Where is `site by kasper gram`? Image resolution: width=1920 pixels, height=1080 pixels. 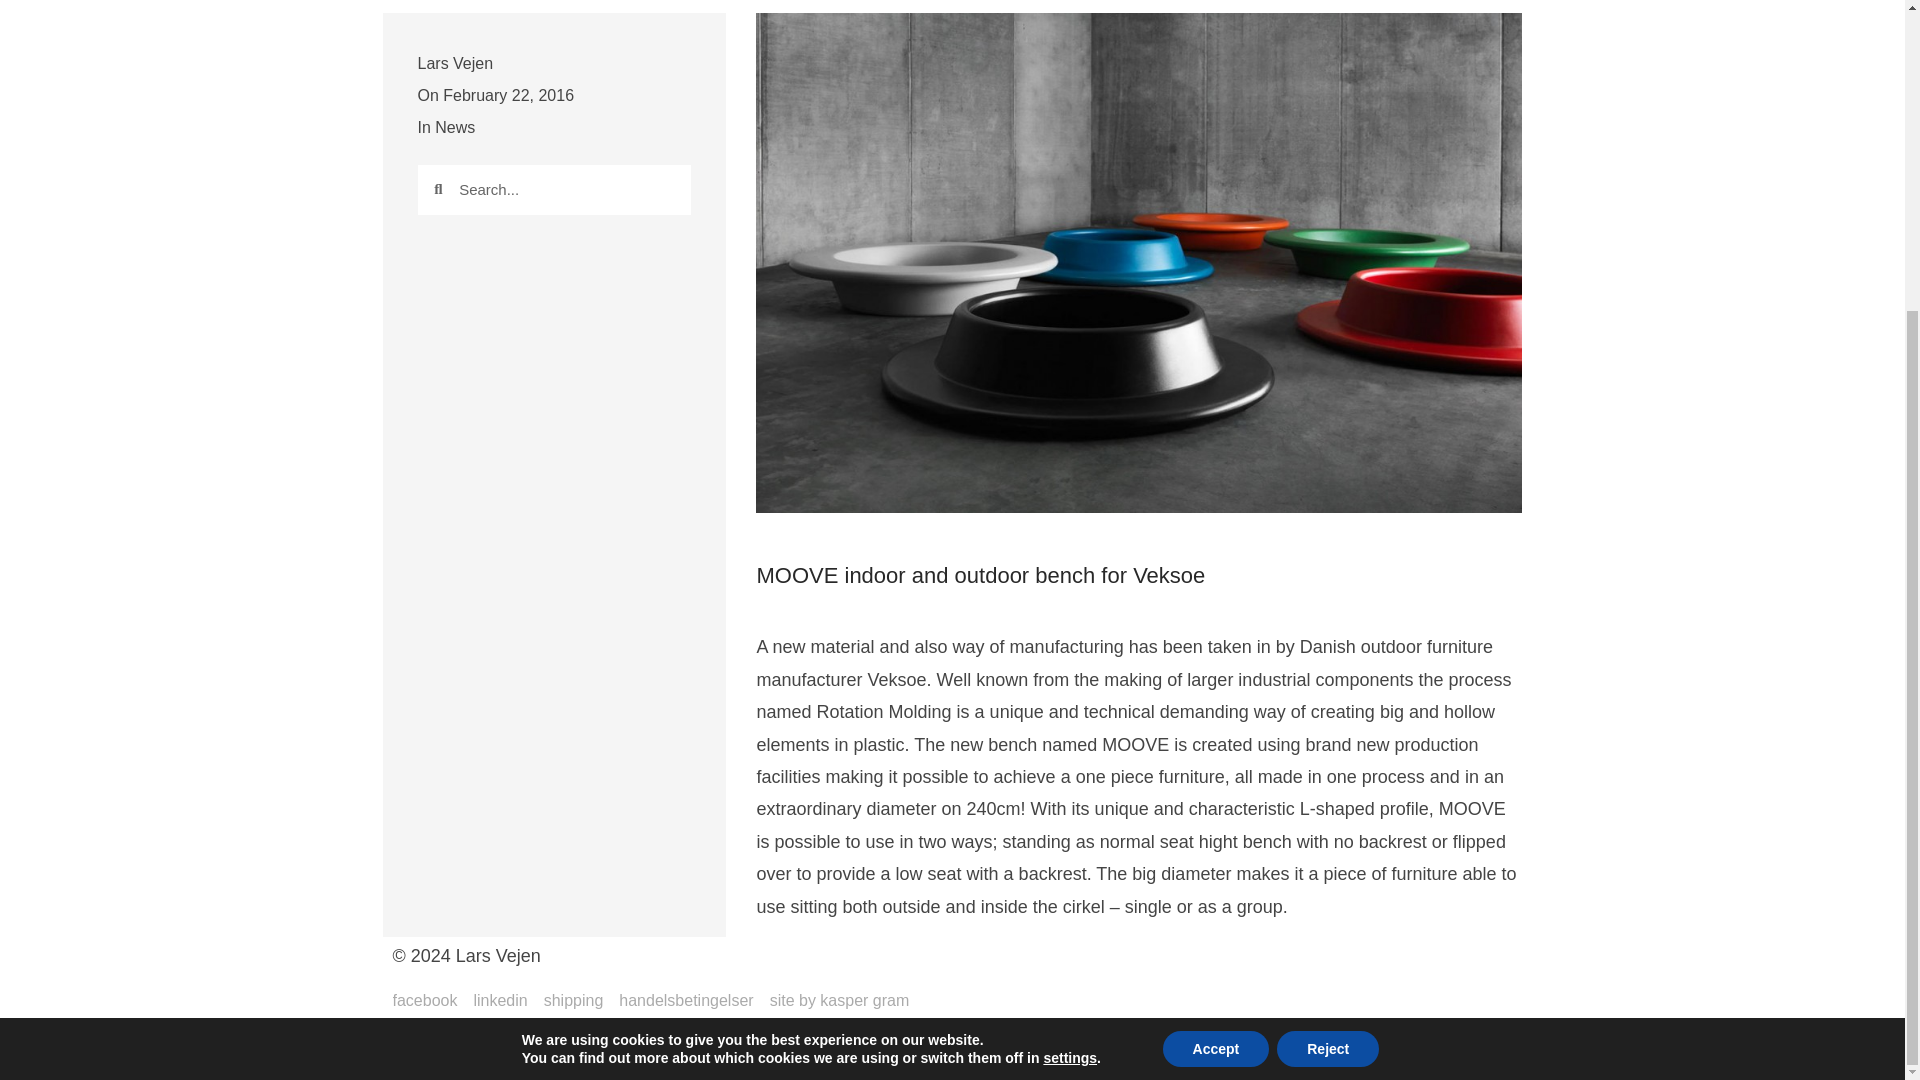
site by kasper gram is located at coordinates (840, 1000).